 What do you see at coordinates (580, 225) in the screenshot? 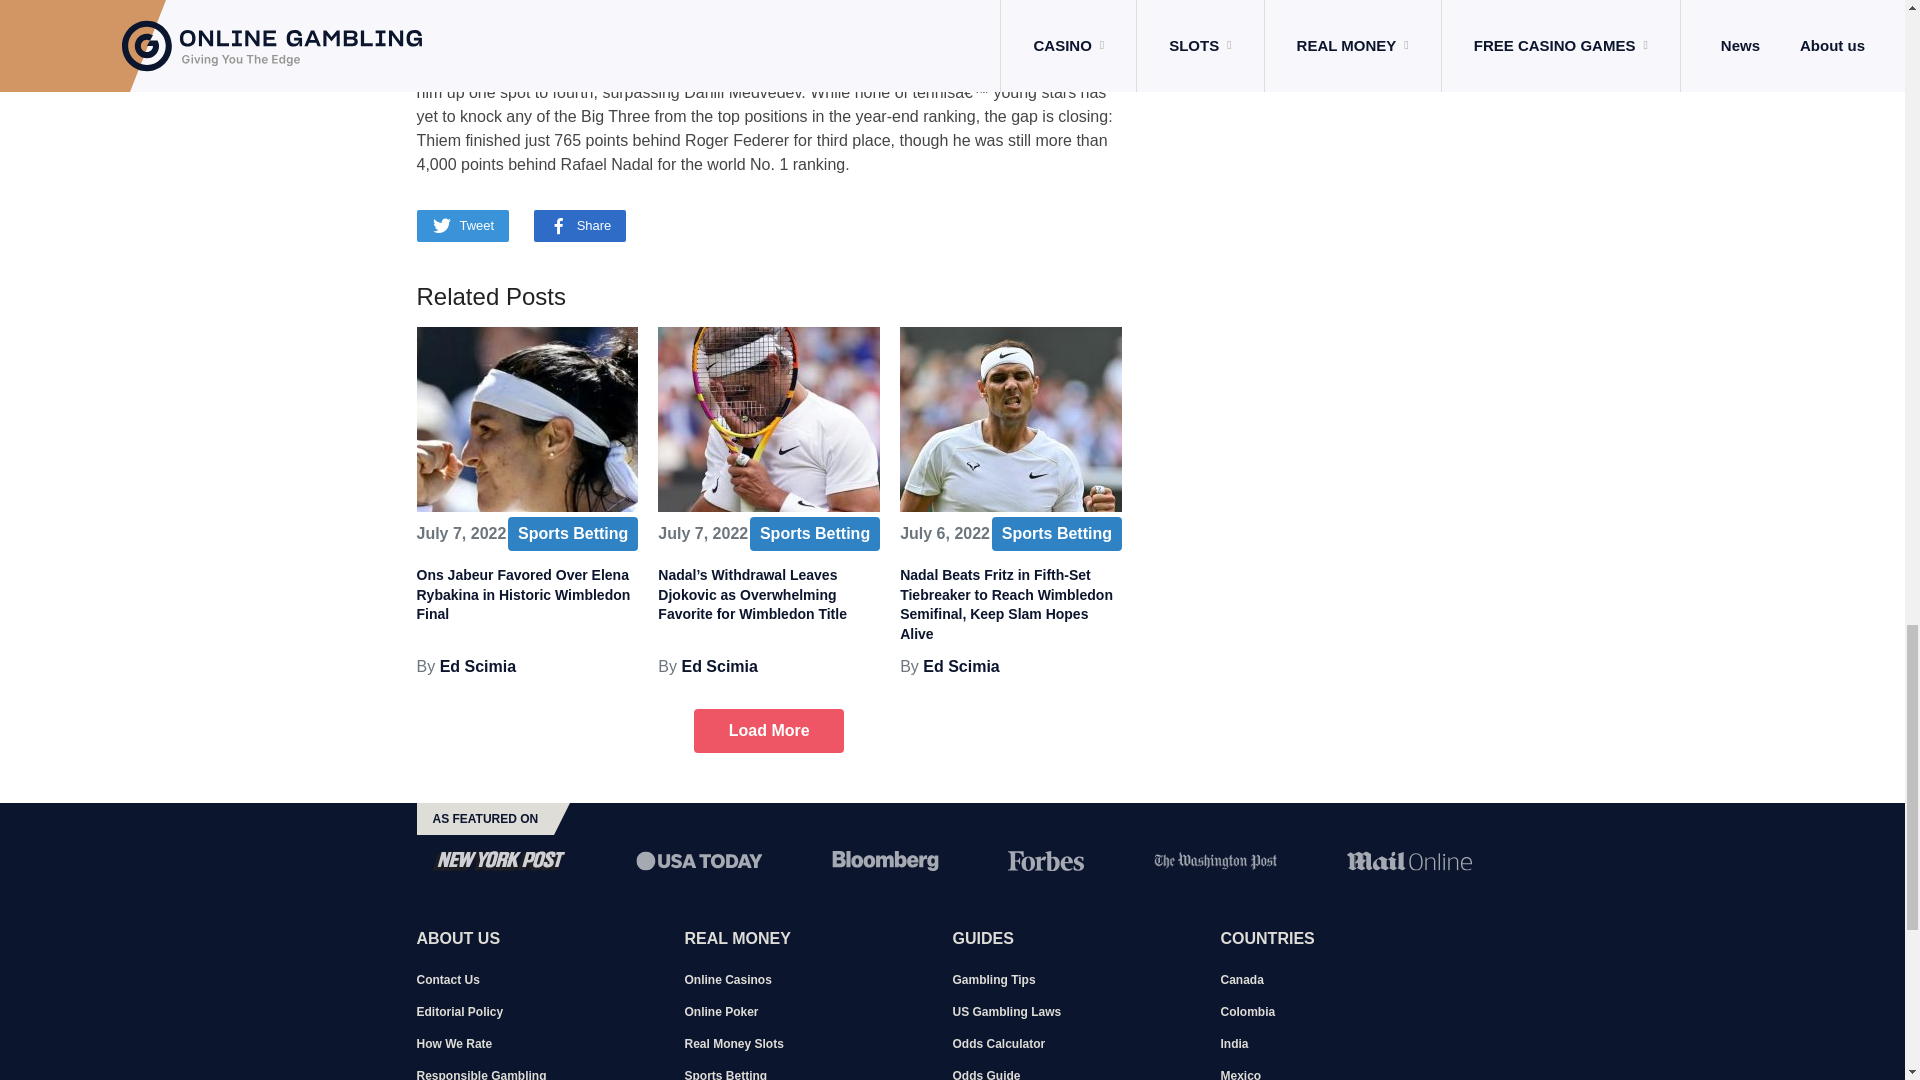
I see `Share this on Facebook` at bounding box center [580, 225].